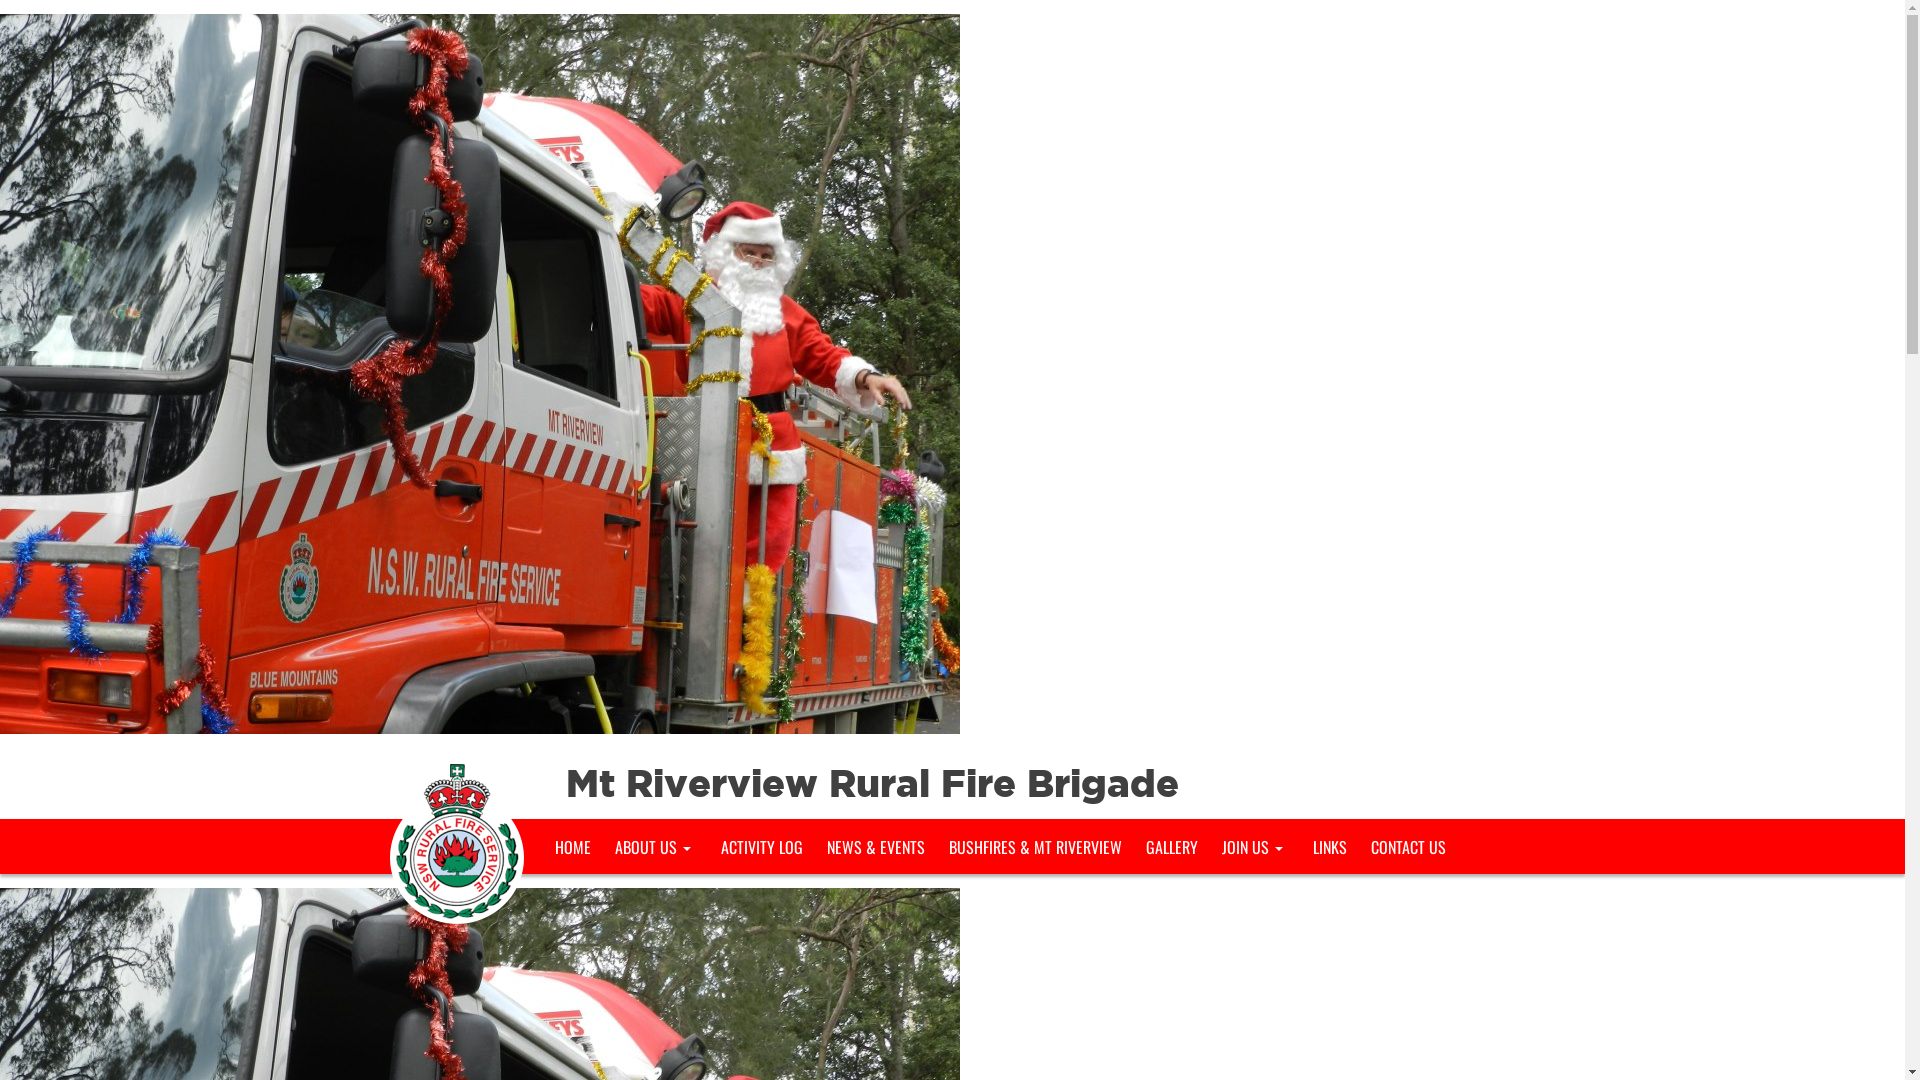  What do you see at coordinates (1172, 847) in the screenshot?
I see `GALLERY` at bounding box center [1172, 847].